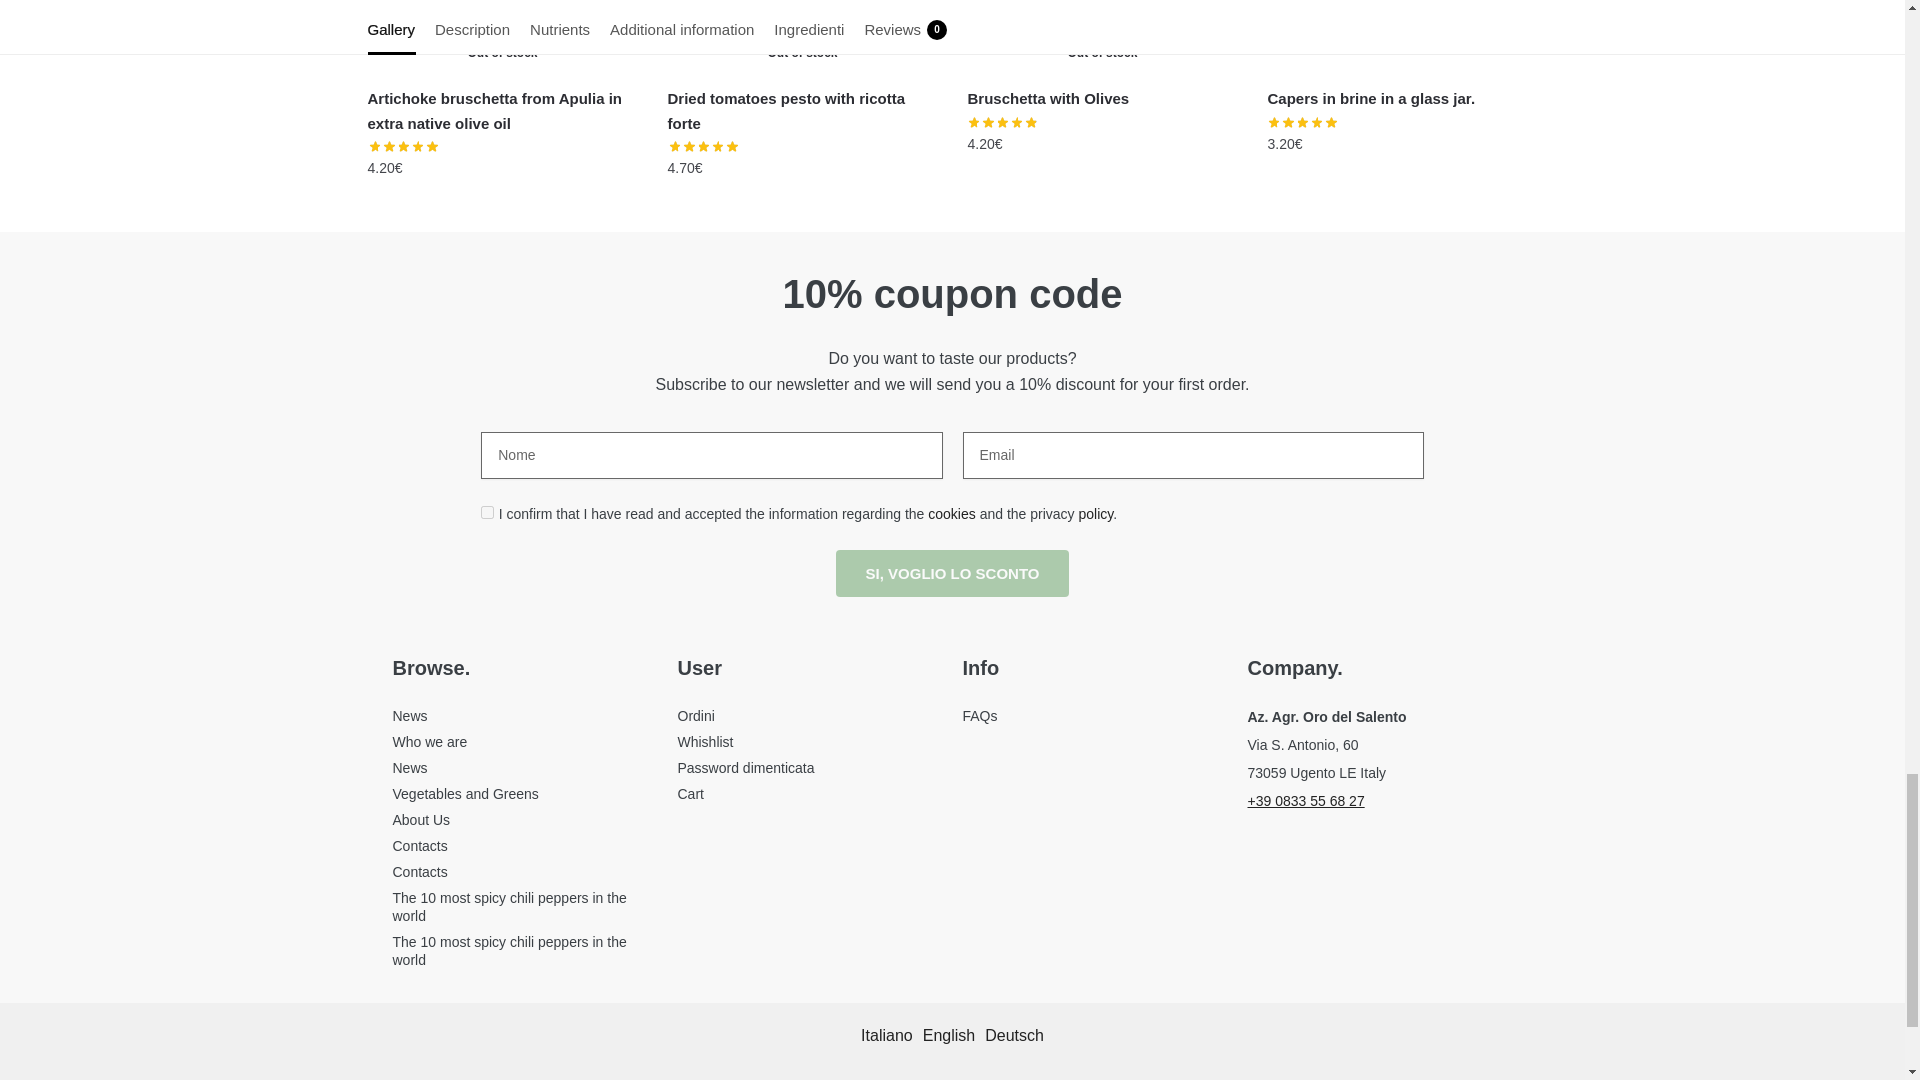 The image size is (1920, 1080). Describe the element at coordinates (803, 36) in the screenshot. I see `Dried tomatoes pesto with ricotta forte` at that location.